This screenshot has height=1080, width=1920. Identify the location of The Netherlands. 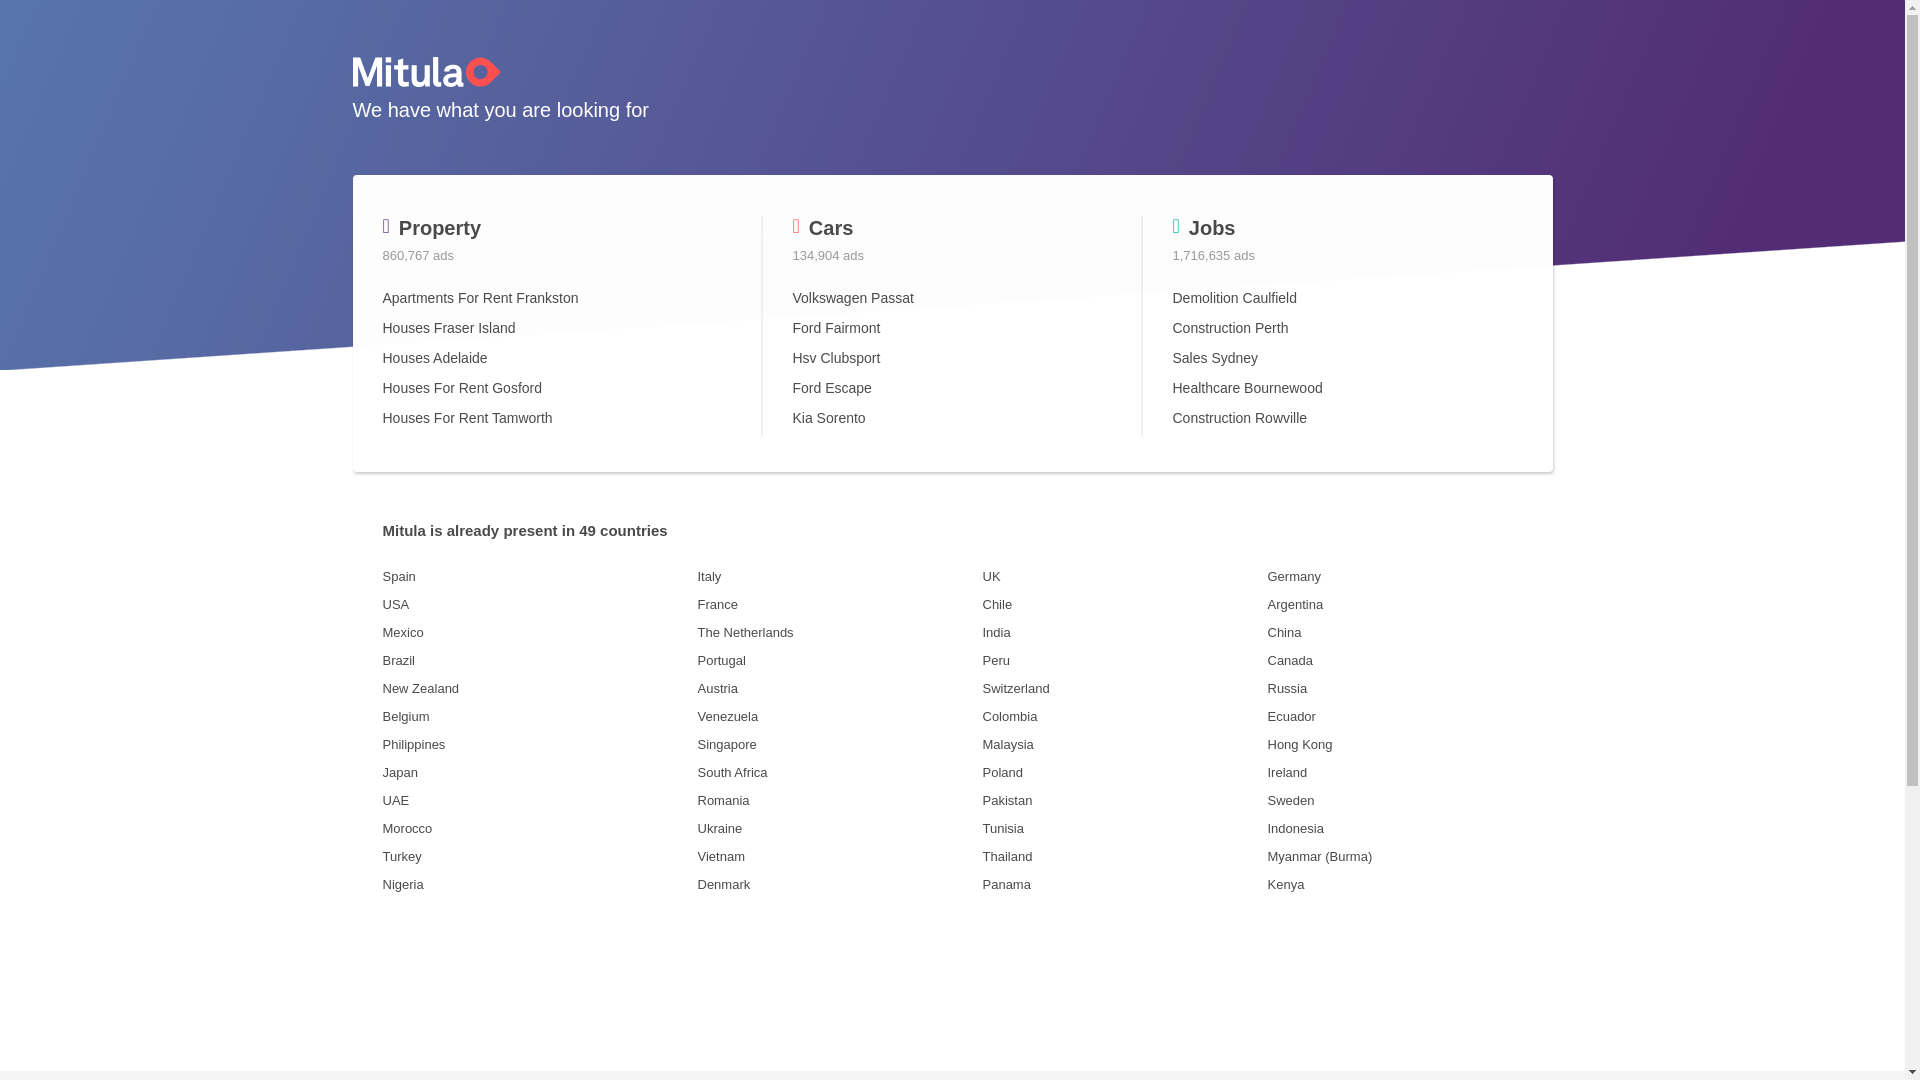
(826, 633).